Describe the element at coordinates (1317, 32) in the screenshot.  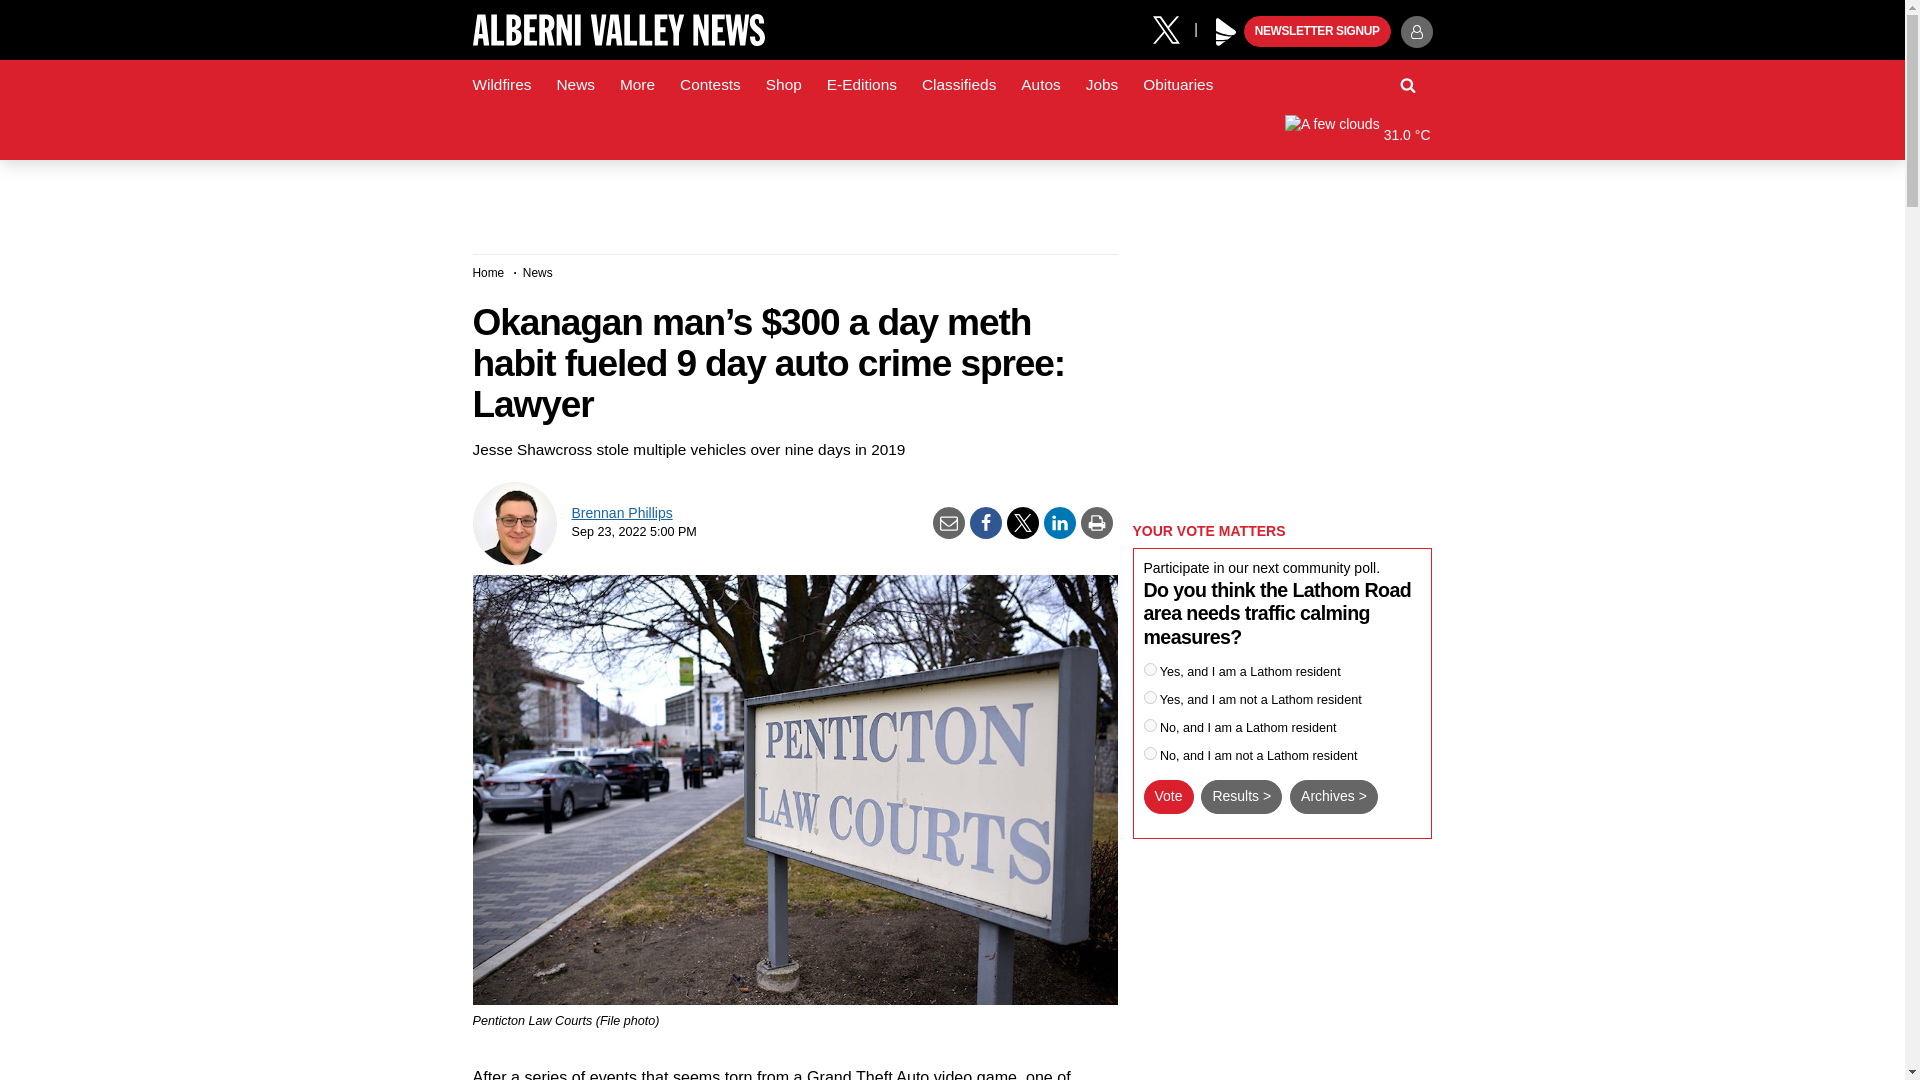
I see `NEWSLETTER SIGNUP` at that location.